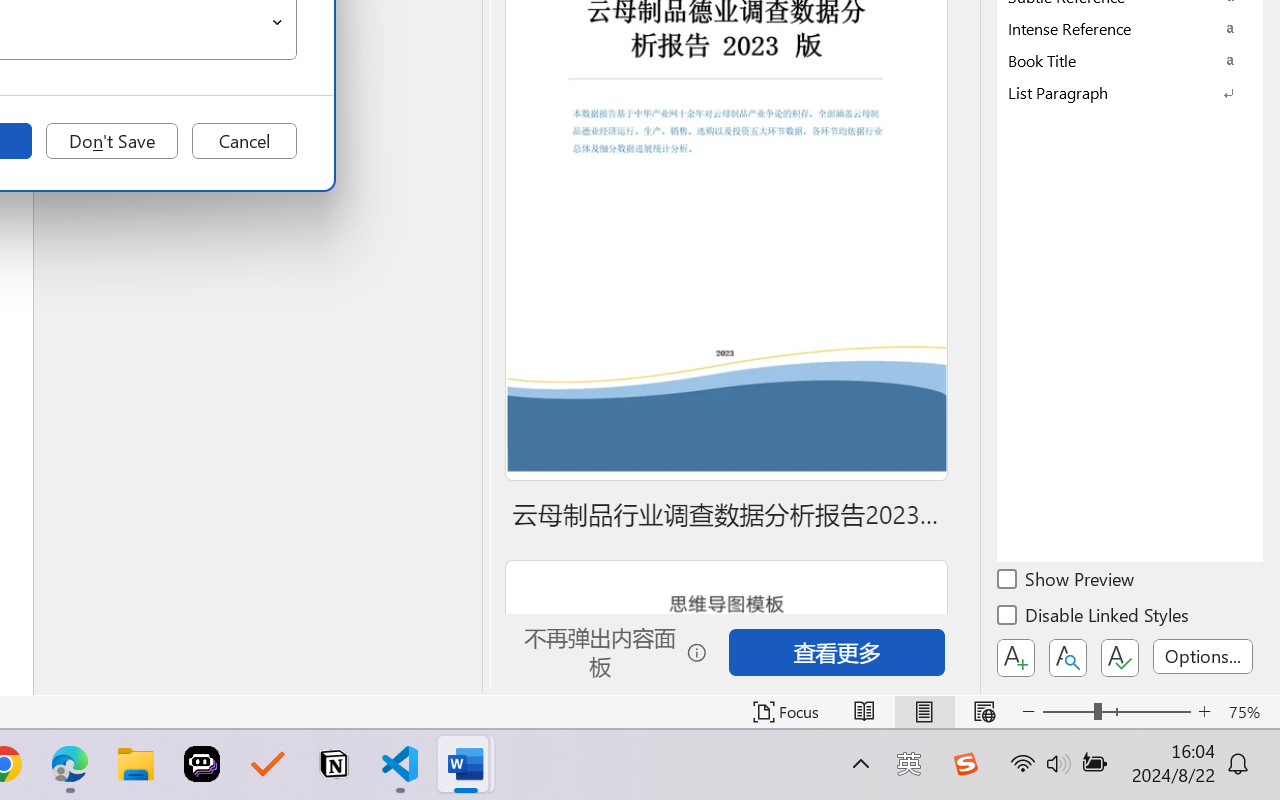 The height and width of the screenshot is (800, 1280). What do you see at coordinates (1116, 712) in the screenshot?
I see `Zoom` at bounding box center [1116, 712].